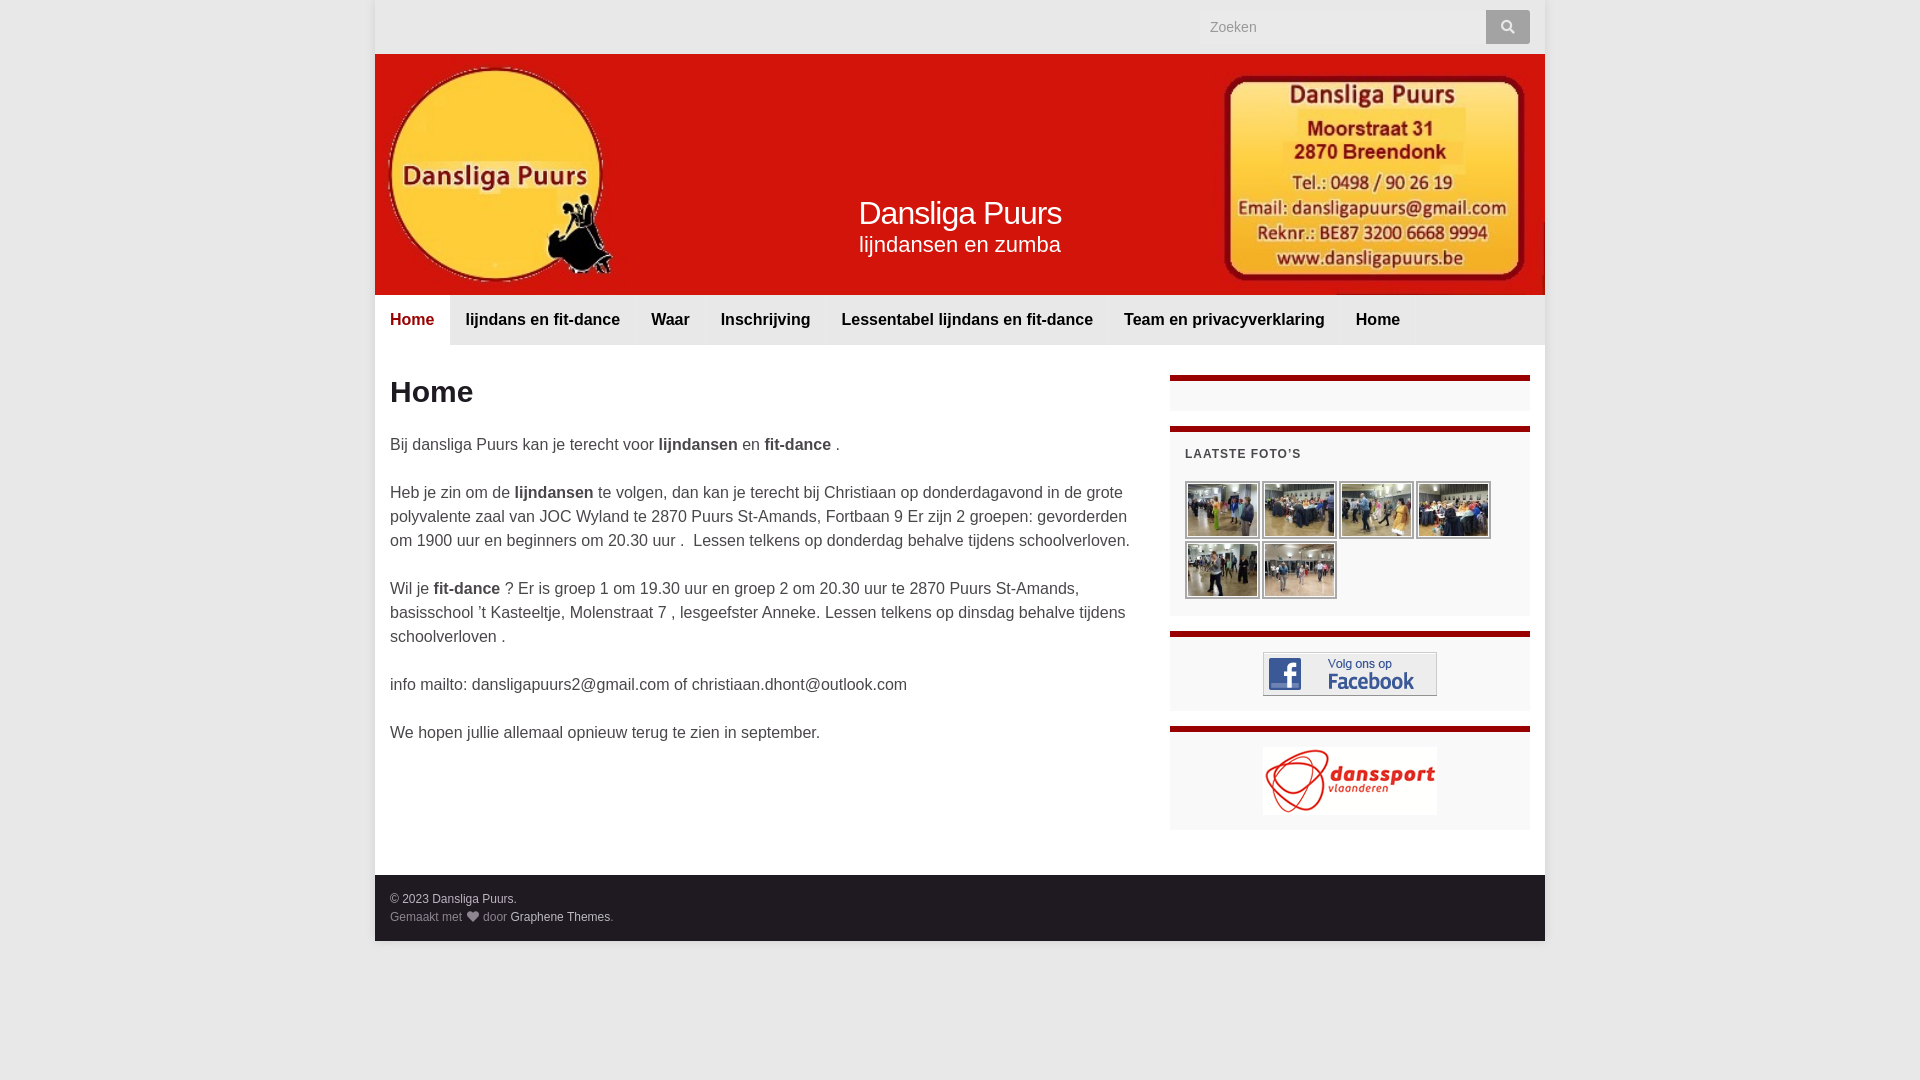  What do you see at coordinates (1300, 510) in the screenshot?
I see `photo_2022-11-28_08-41-03` at bounding box center [1300, 510].